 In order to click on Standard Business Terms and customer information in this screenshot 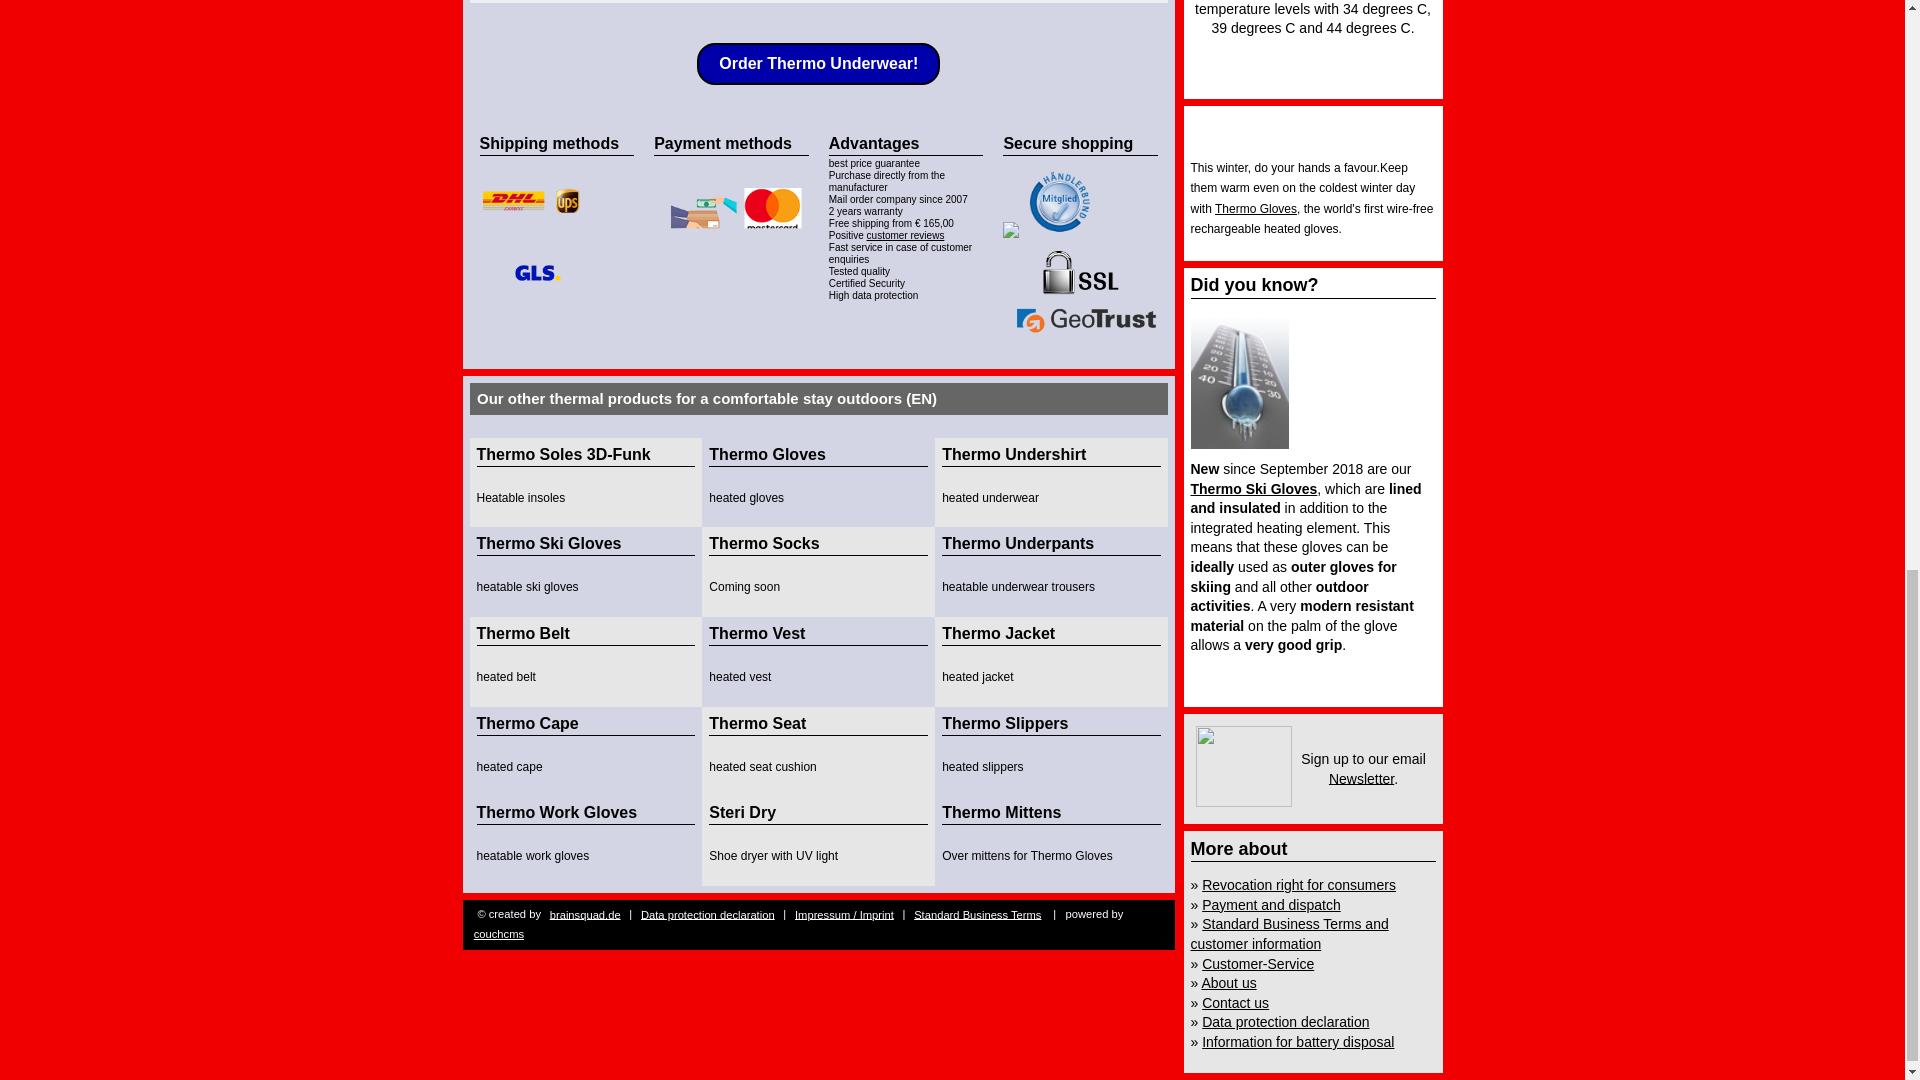, I will do `click(1289, 933)`.